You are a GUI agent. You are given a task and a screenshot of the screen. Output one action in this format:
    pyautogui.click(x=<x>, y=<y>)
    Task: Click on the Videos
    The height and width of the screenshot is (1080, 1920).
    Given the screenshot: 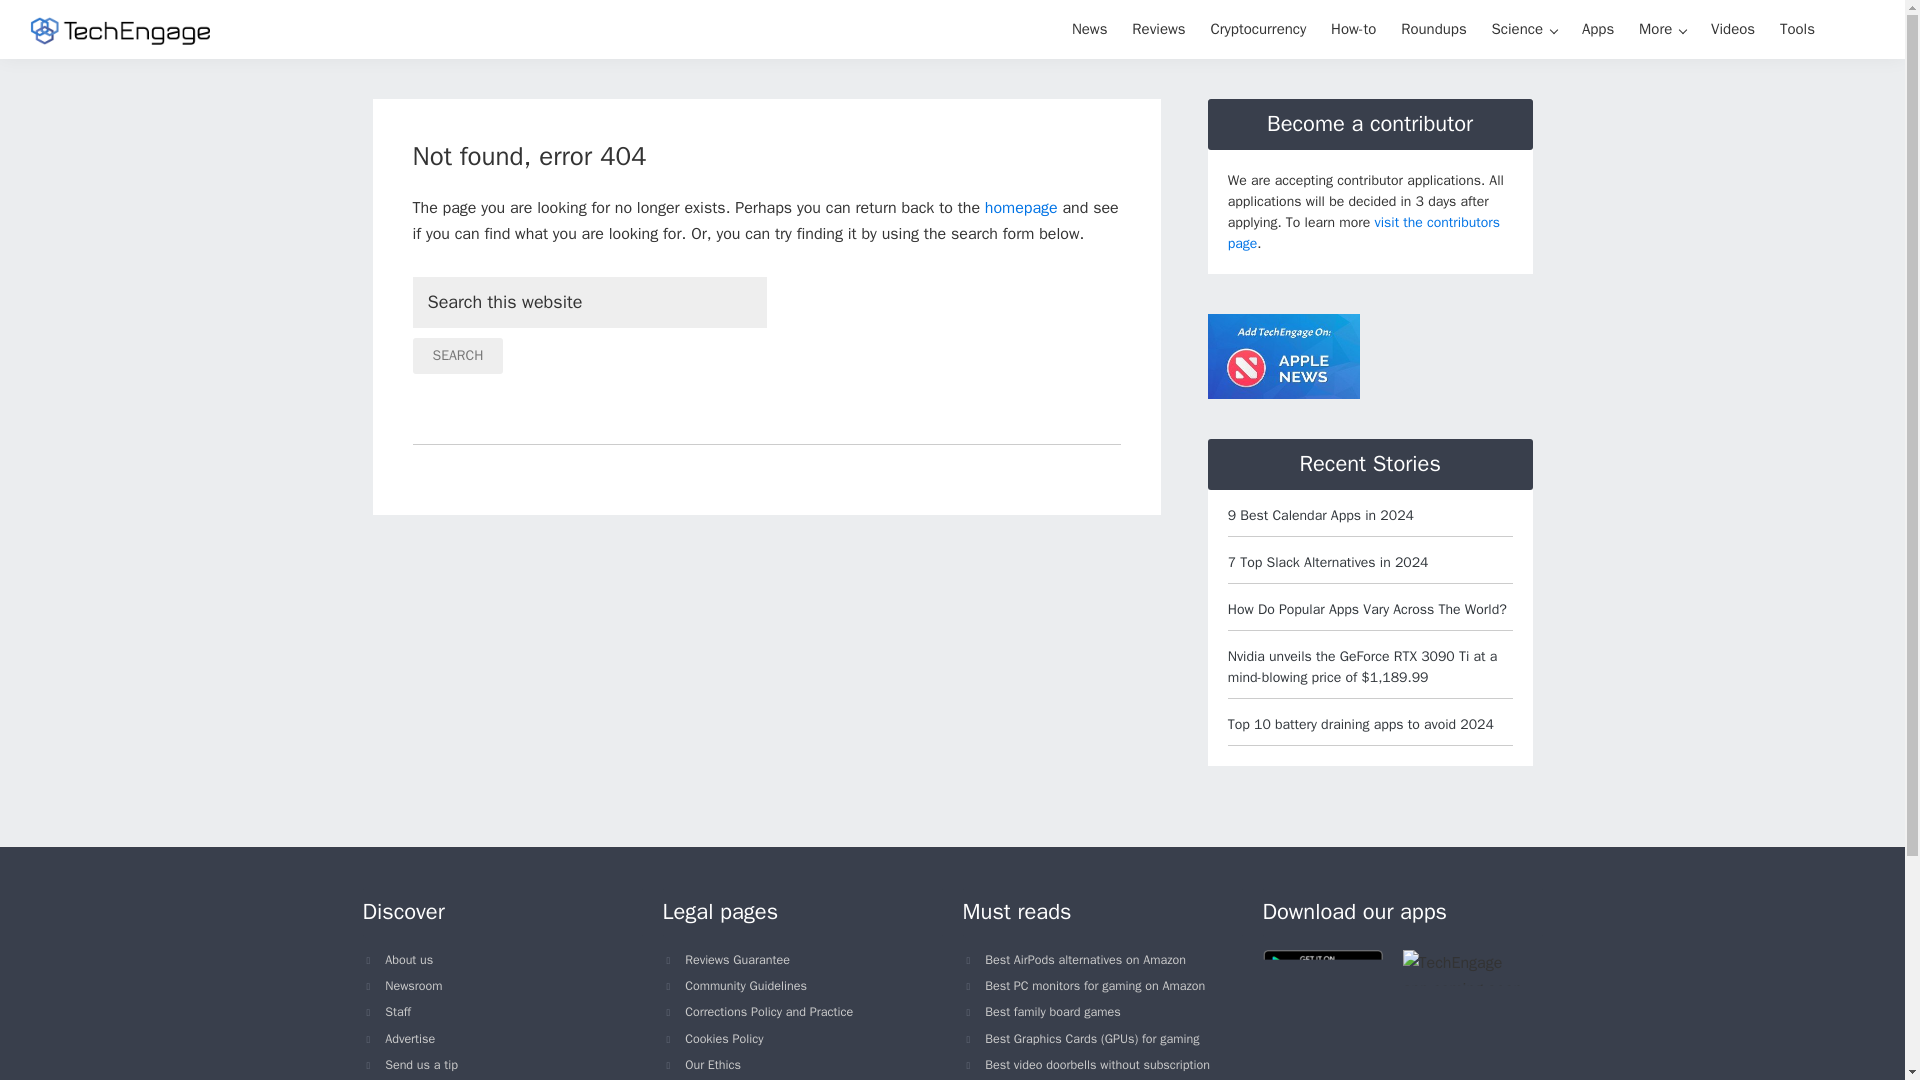 What is the action you would take?
    pyautogui.click(x=1732, y=28)
    